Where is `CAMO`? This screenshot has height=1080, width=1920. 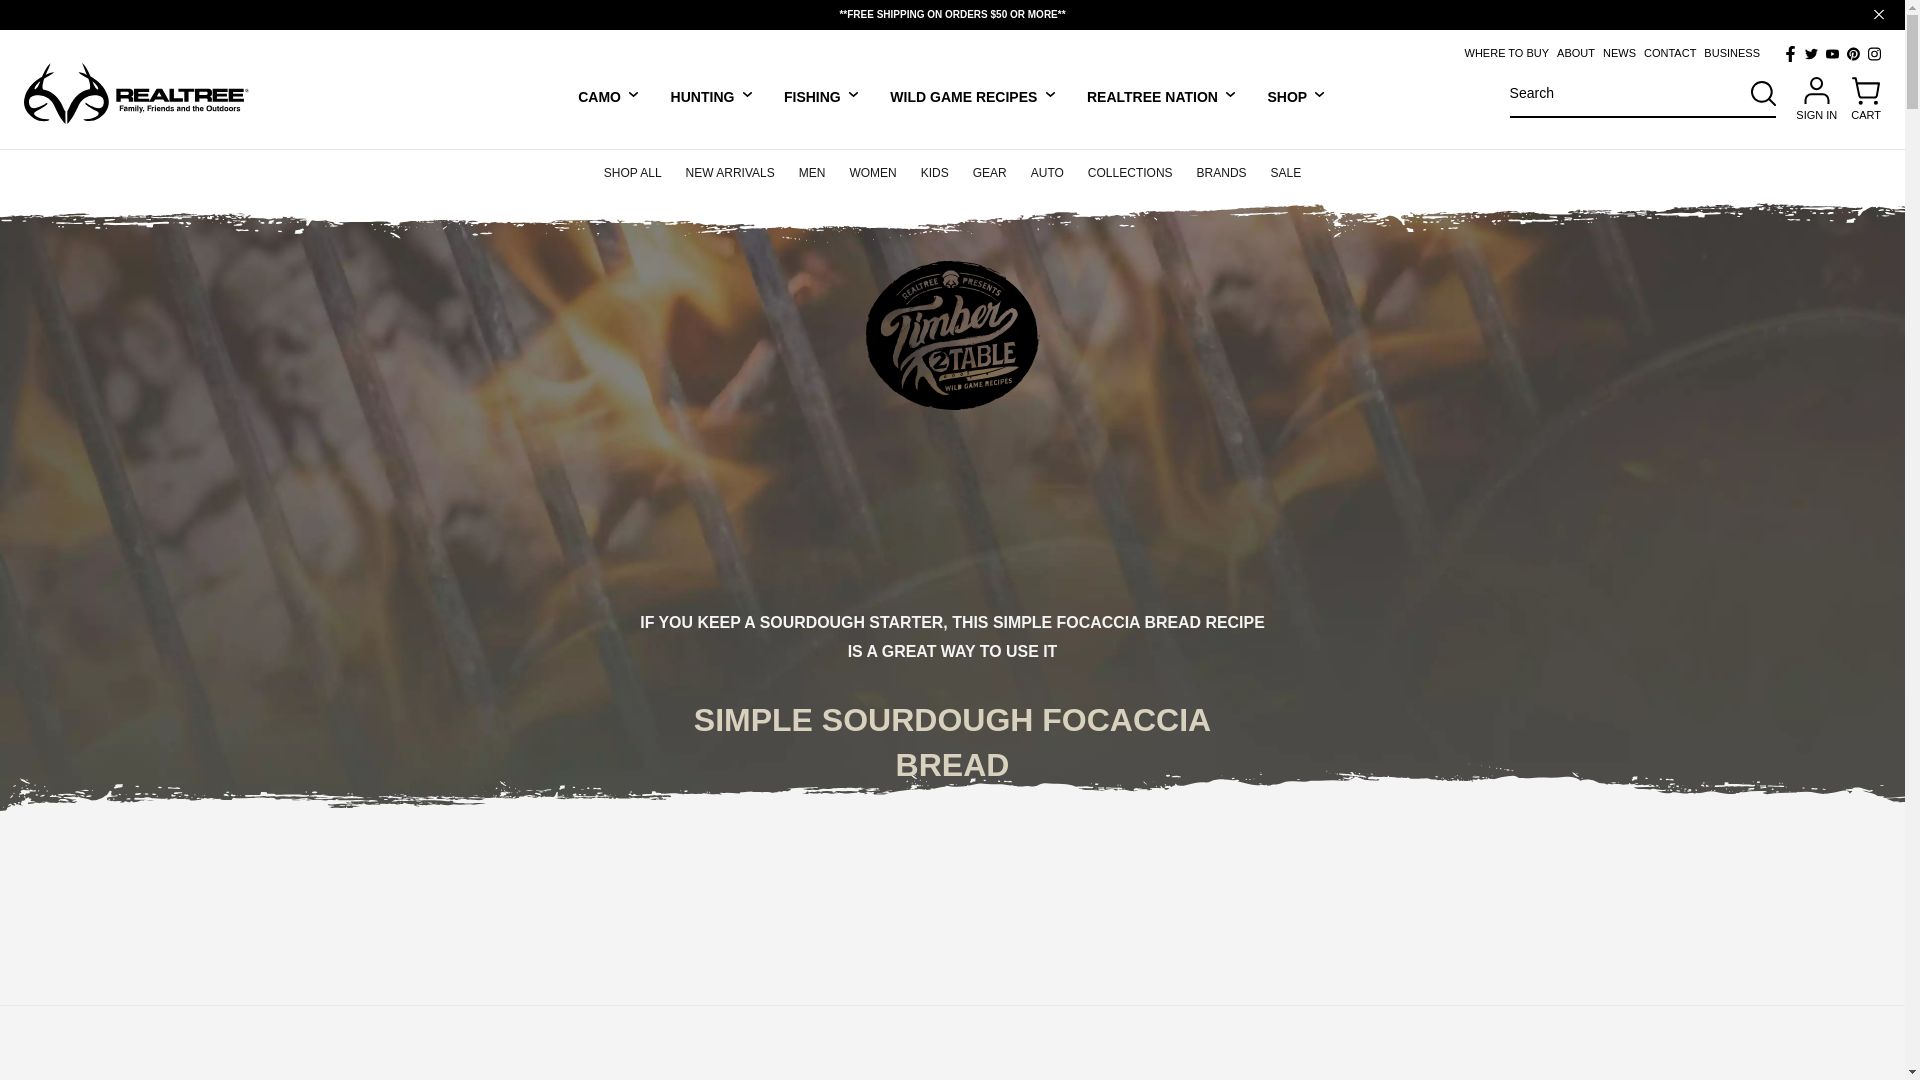 CAMO is located at coordinates (608, 95).